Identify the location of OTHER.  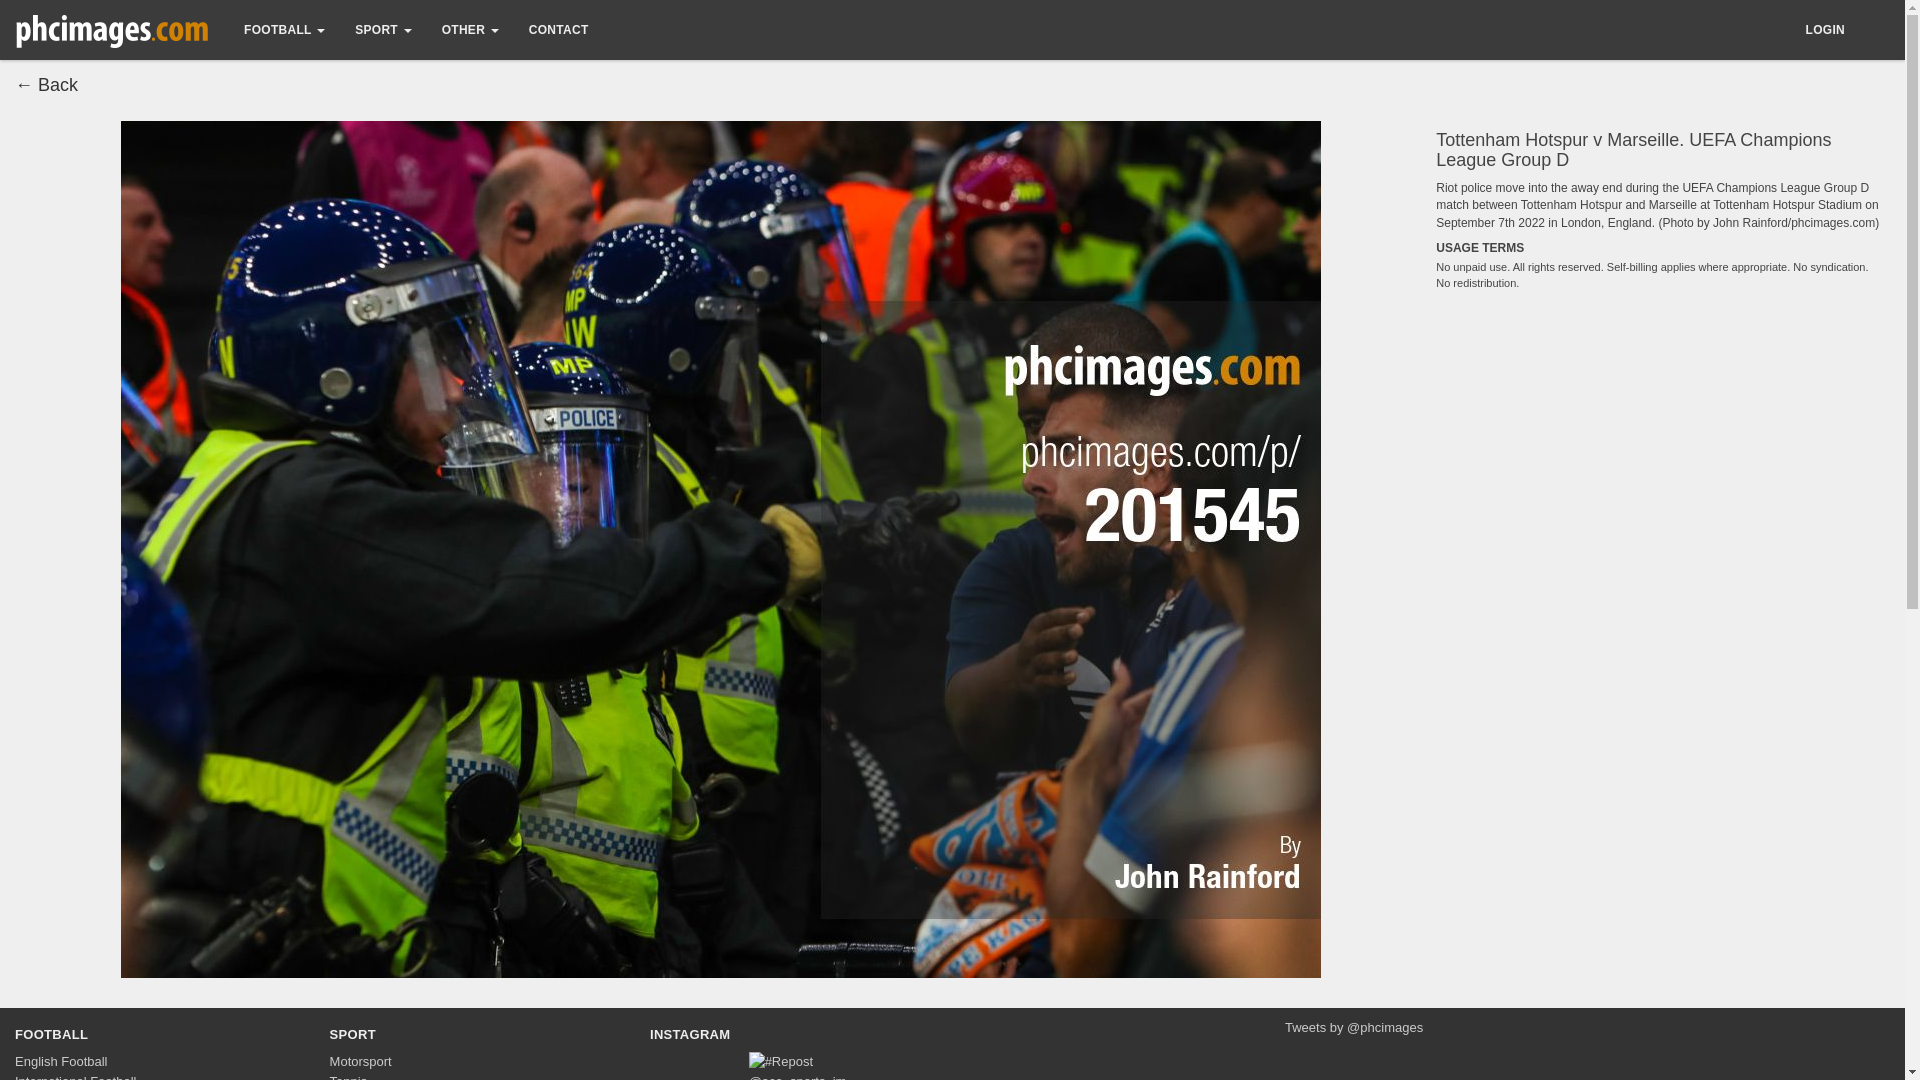
(470, 30).